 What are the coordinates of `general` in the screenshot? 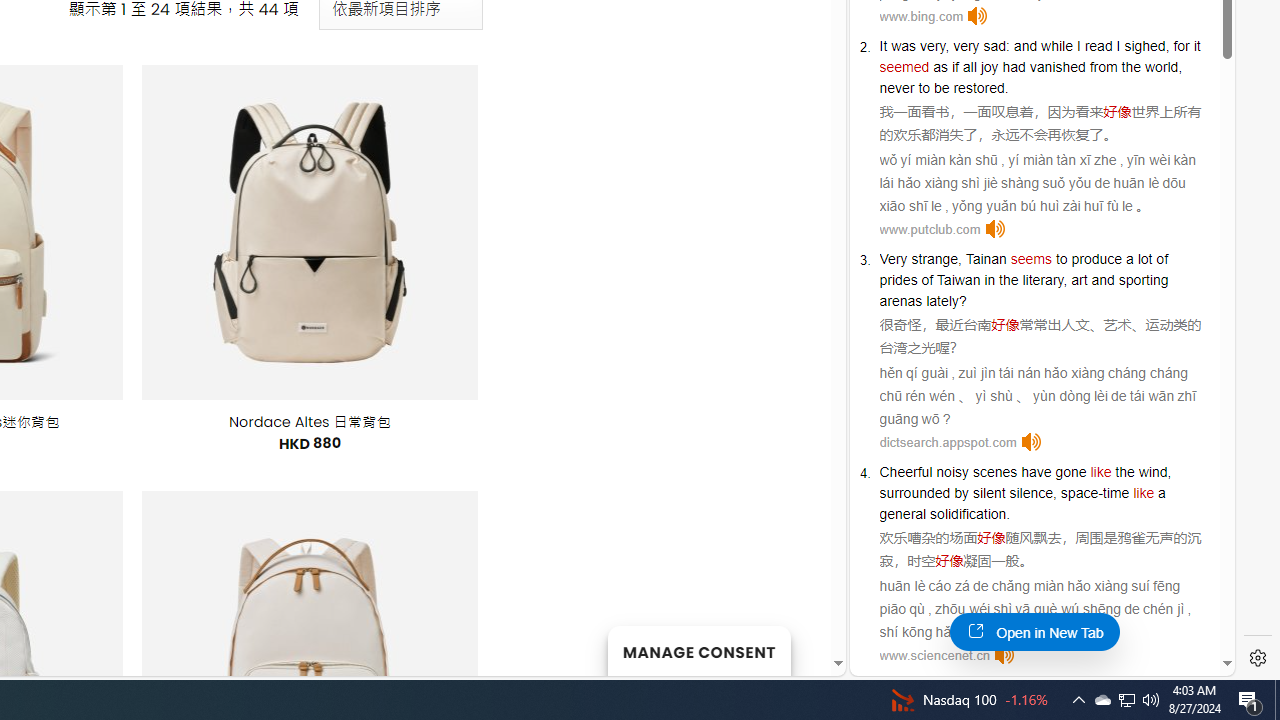 It's located at (902, 514).